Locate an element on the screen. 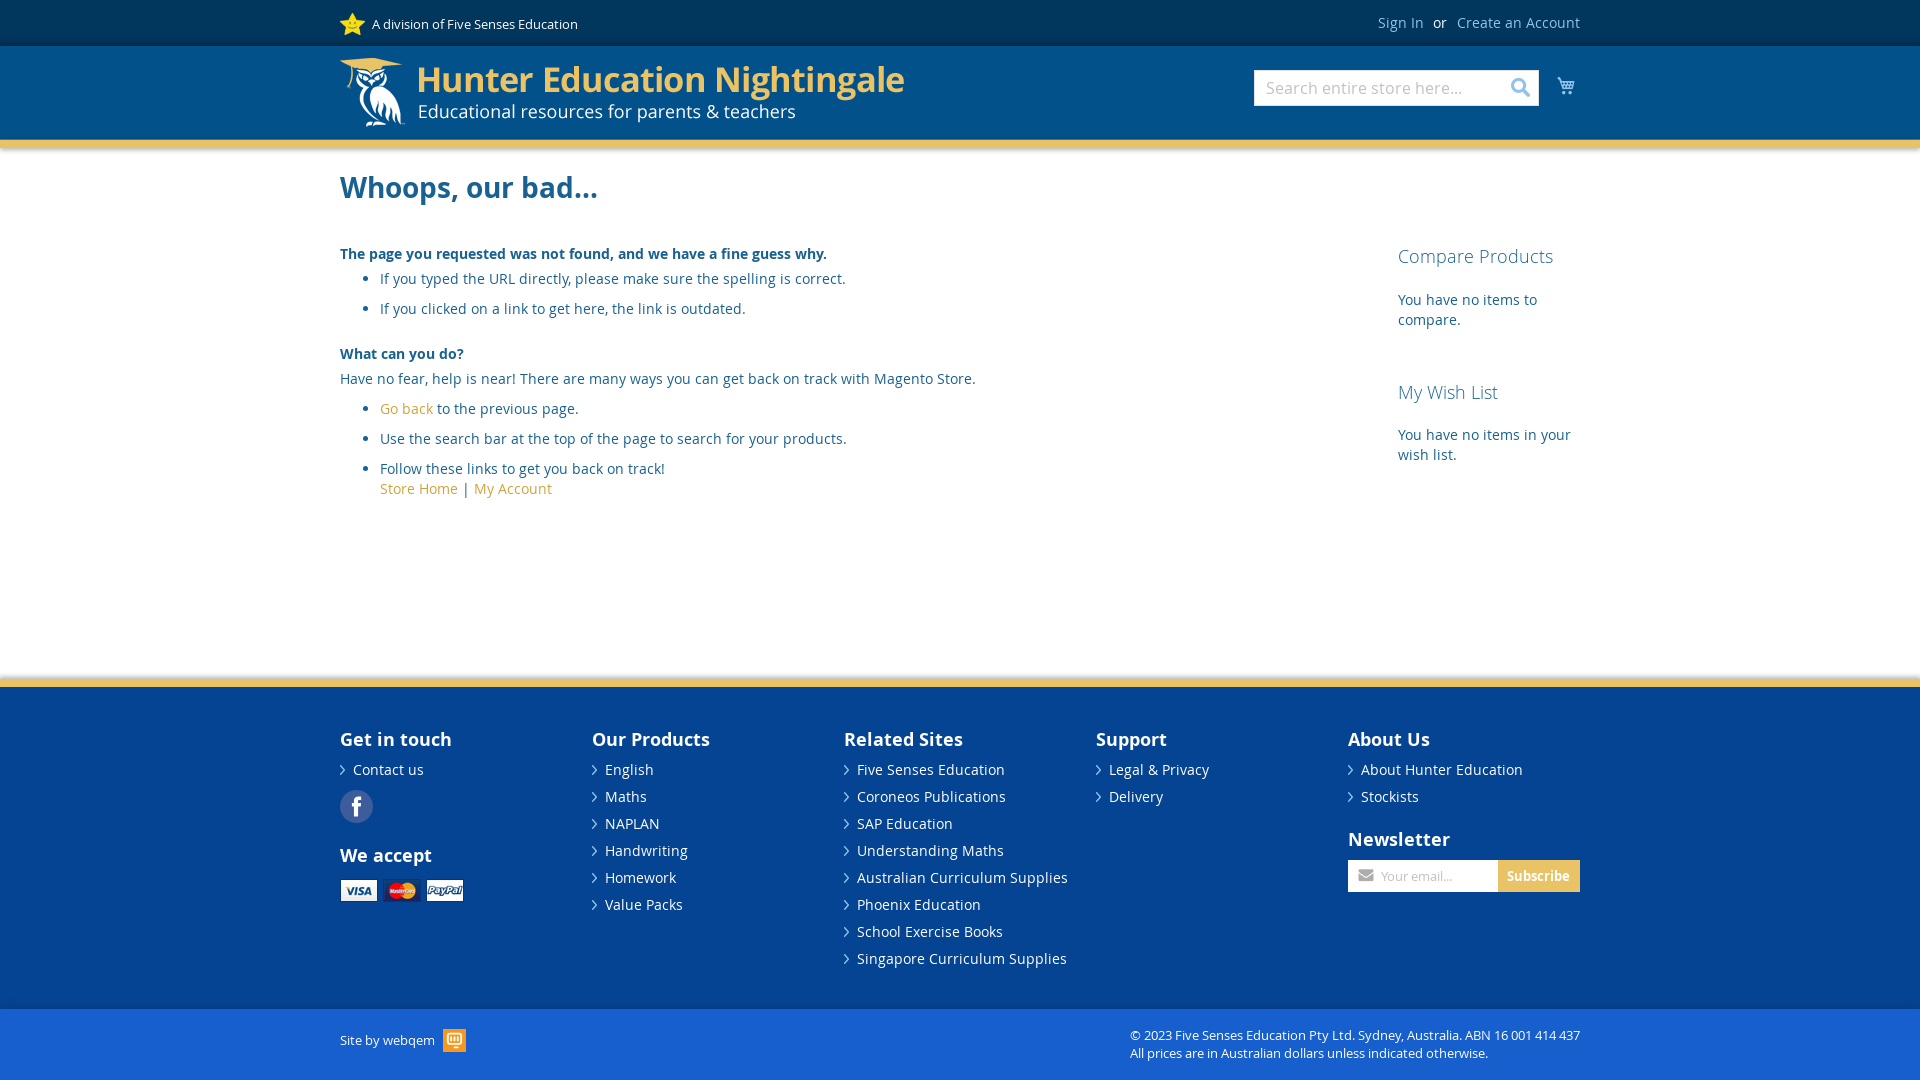 The width and height of the screenshot is (1920, 1080). SAP Education is located at coordinates (905, 824).